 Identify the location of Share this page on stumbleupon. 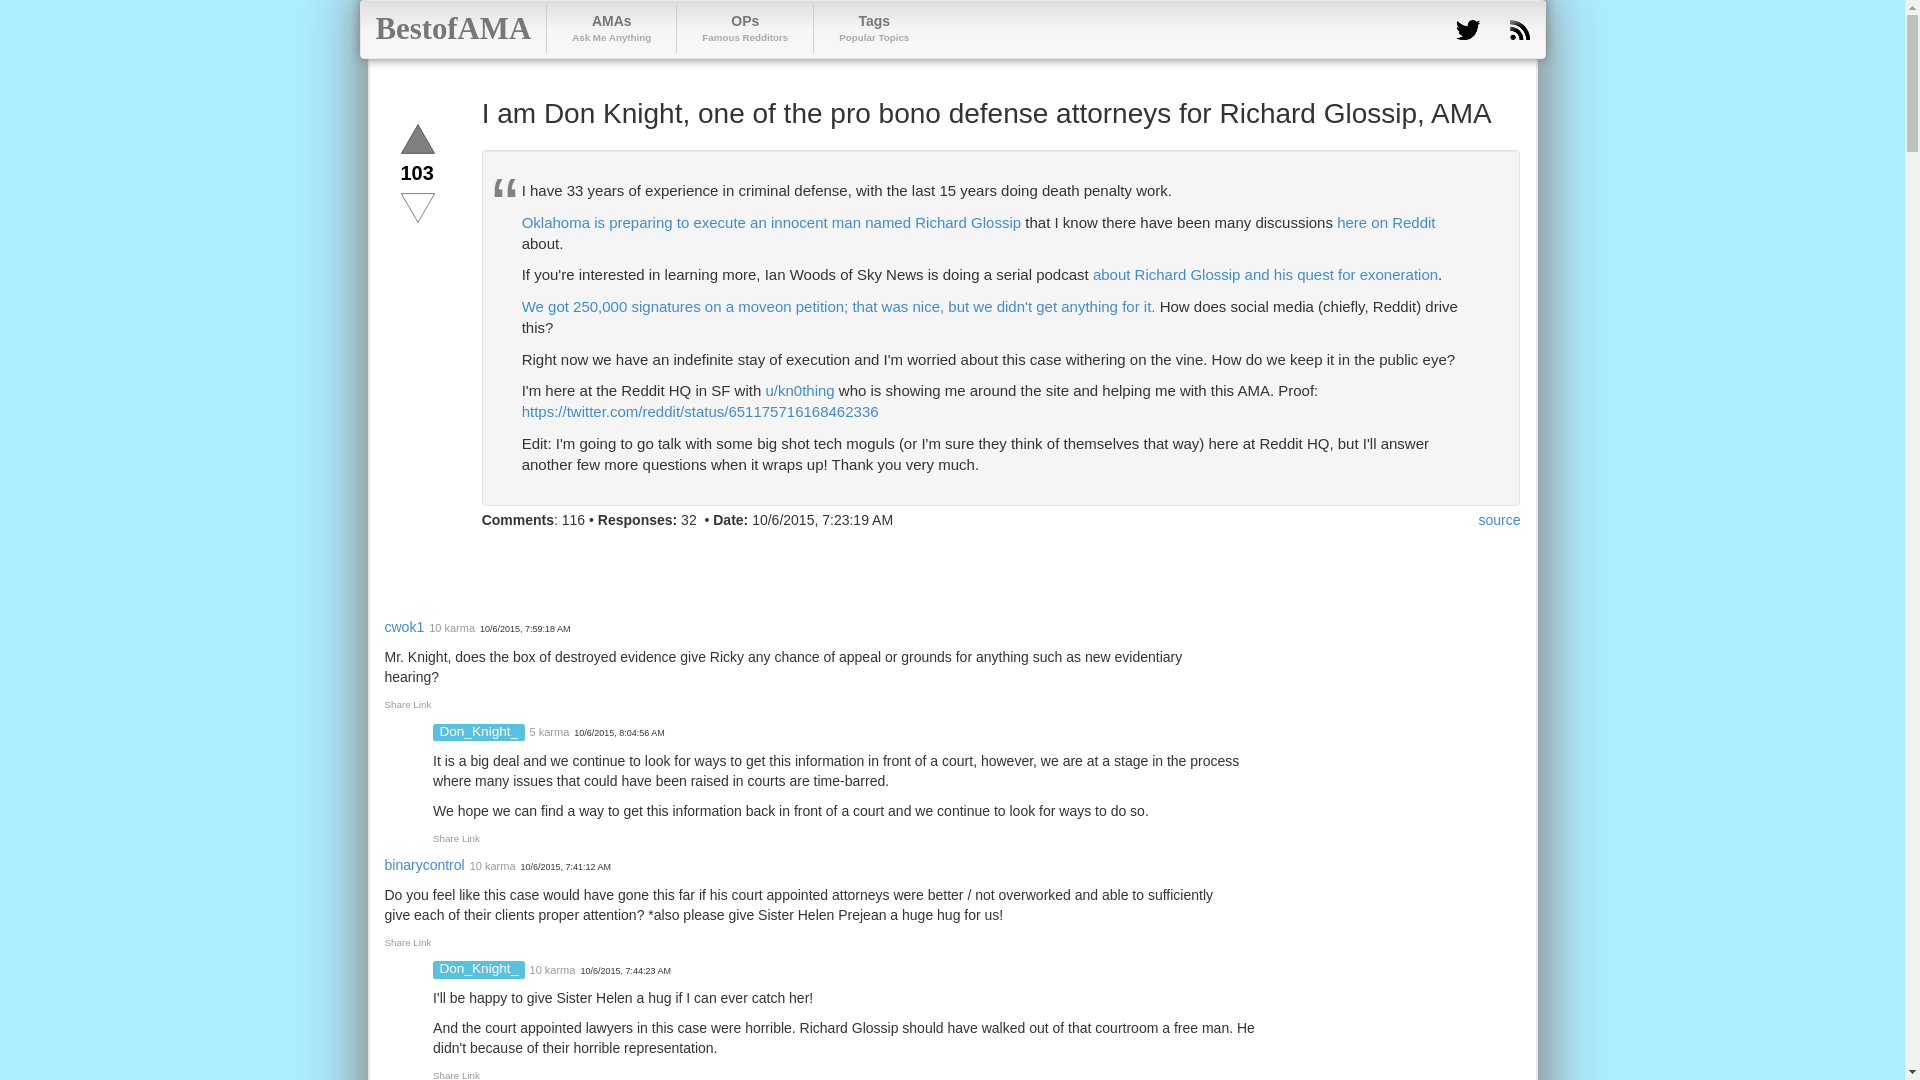
(644, 558).